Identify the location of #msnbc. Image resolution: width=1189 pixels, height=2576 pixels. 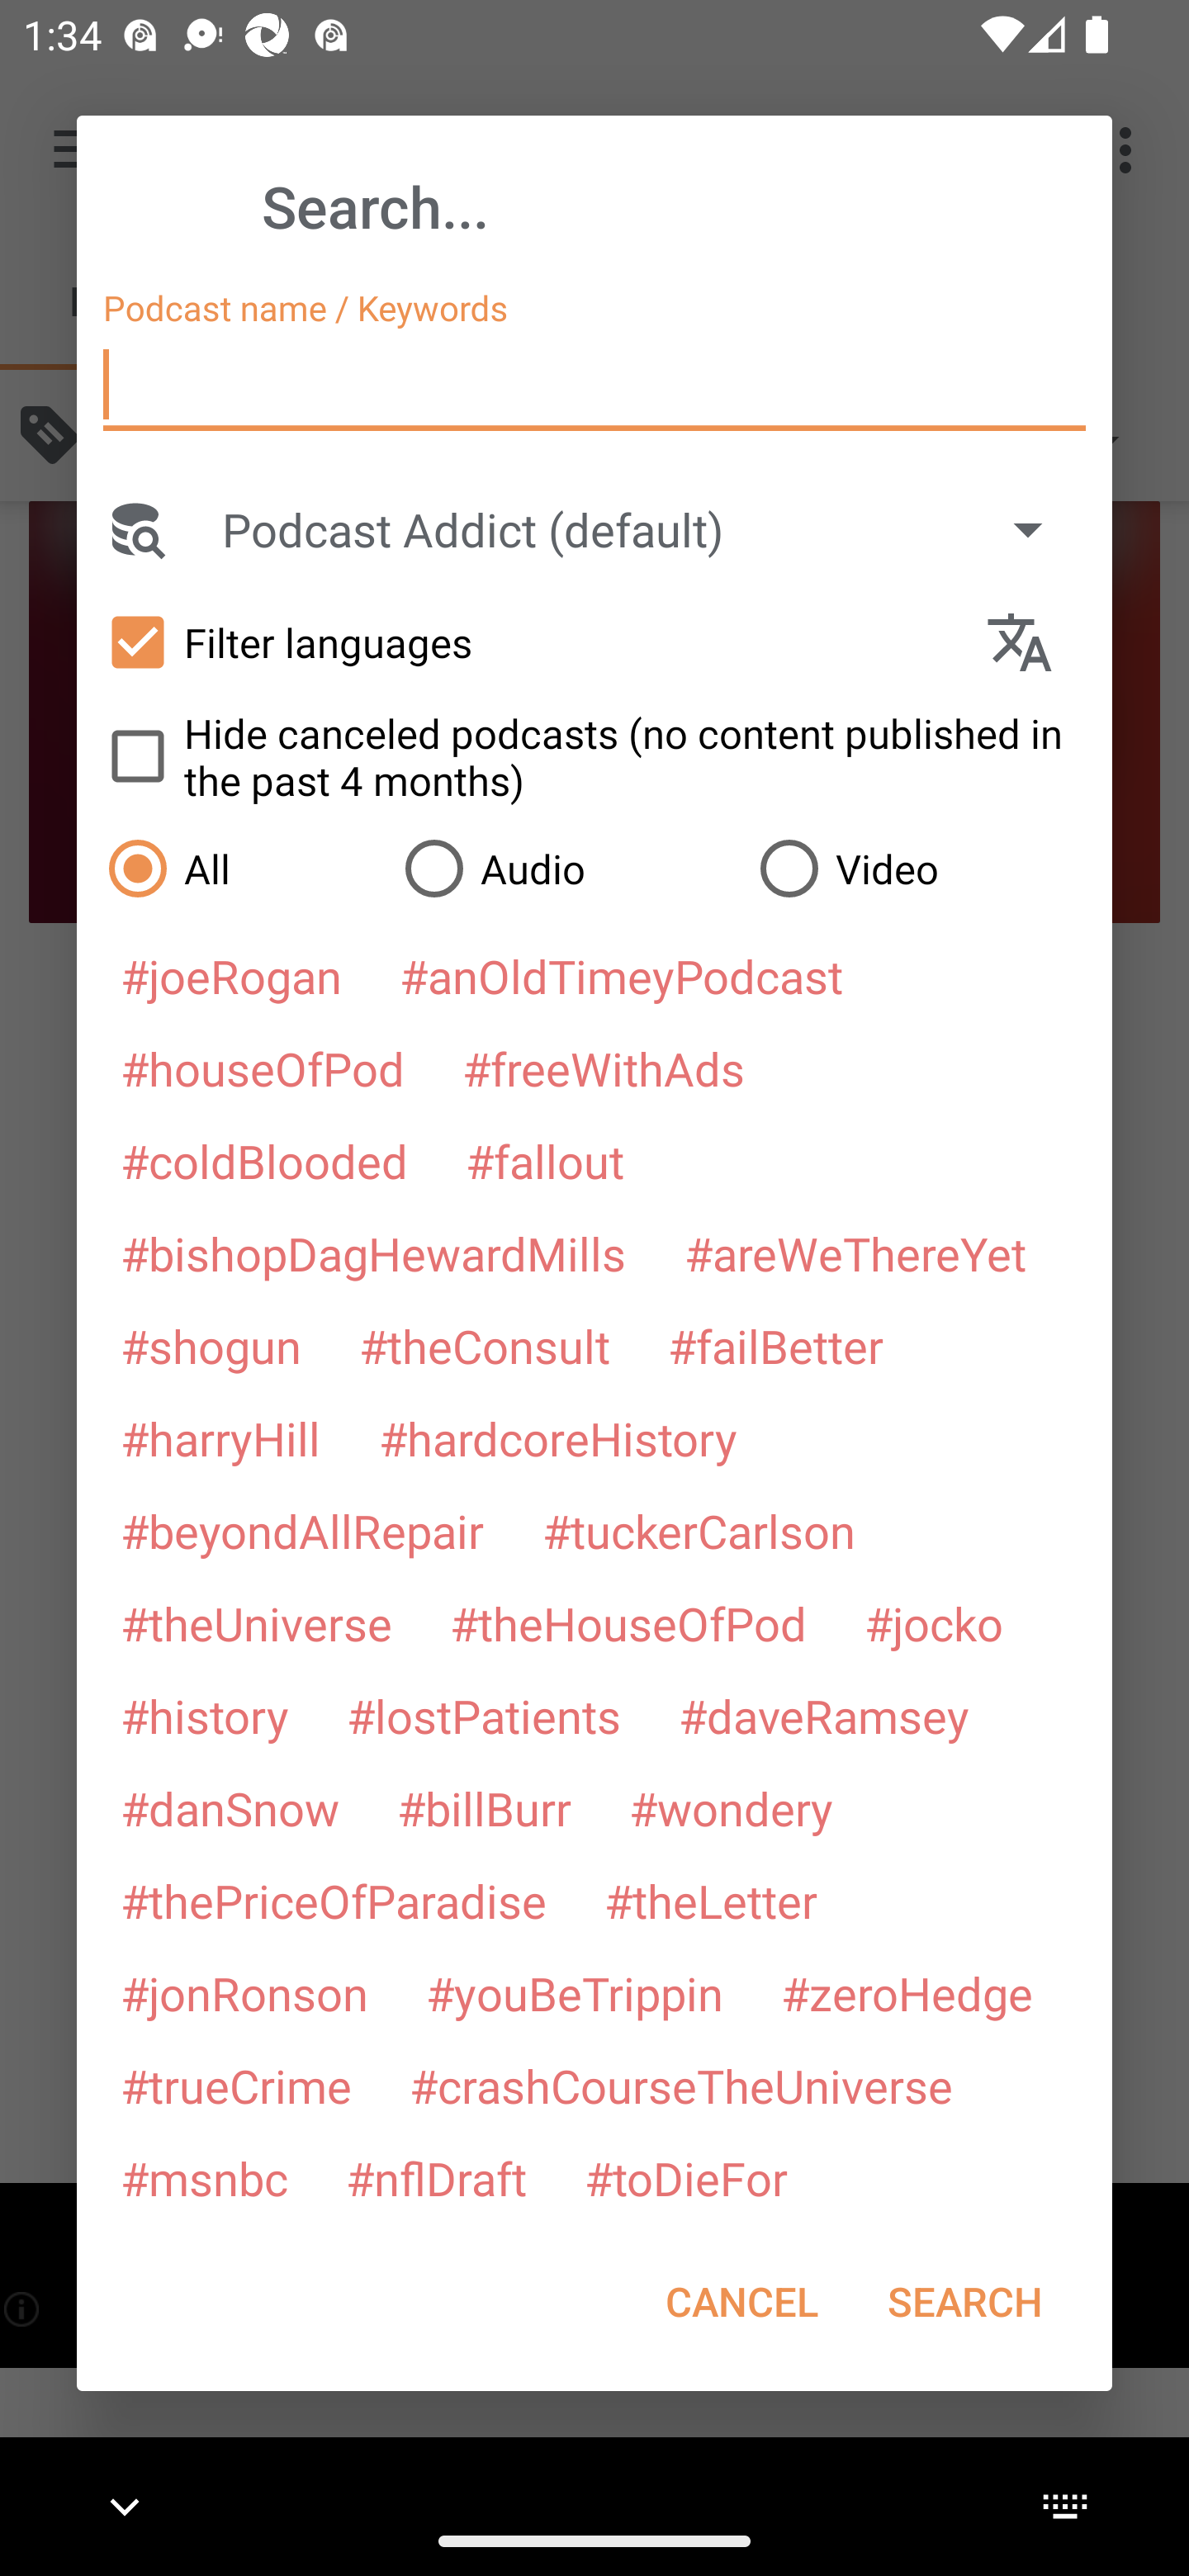
(203, 2177).